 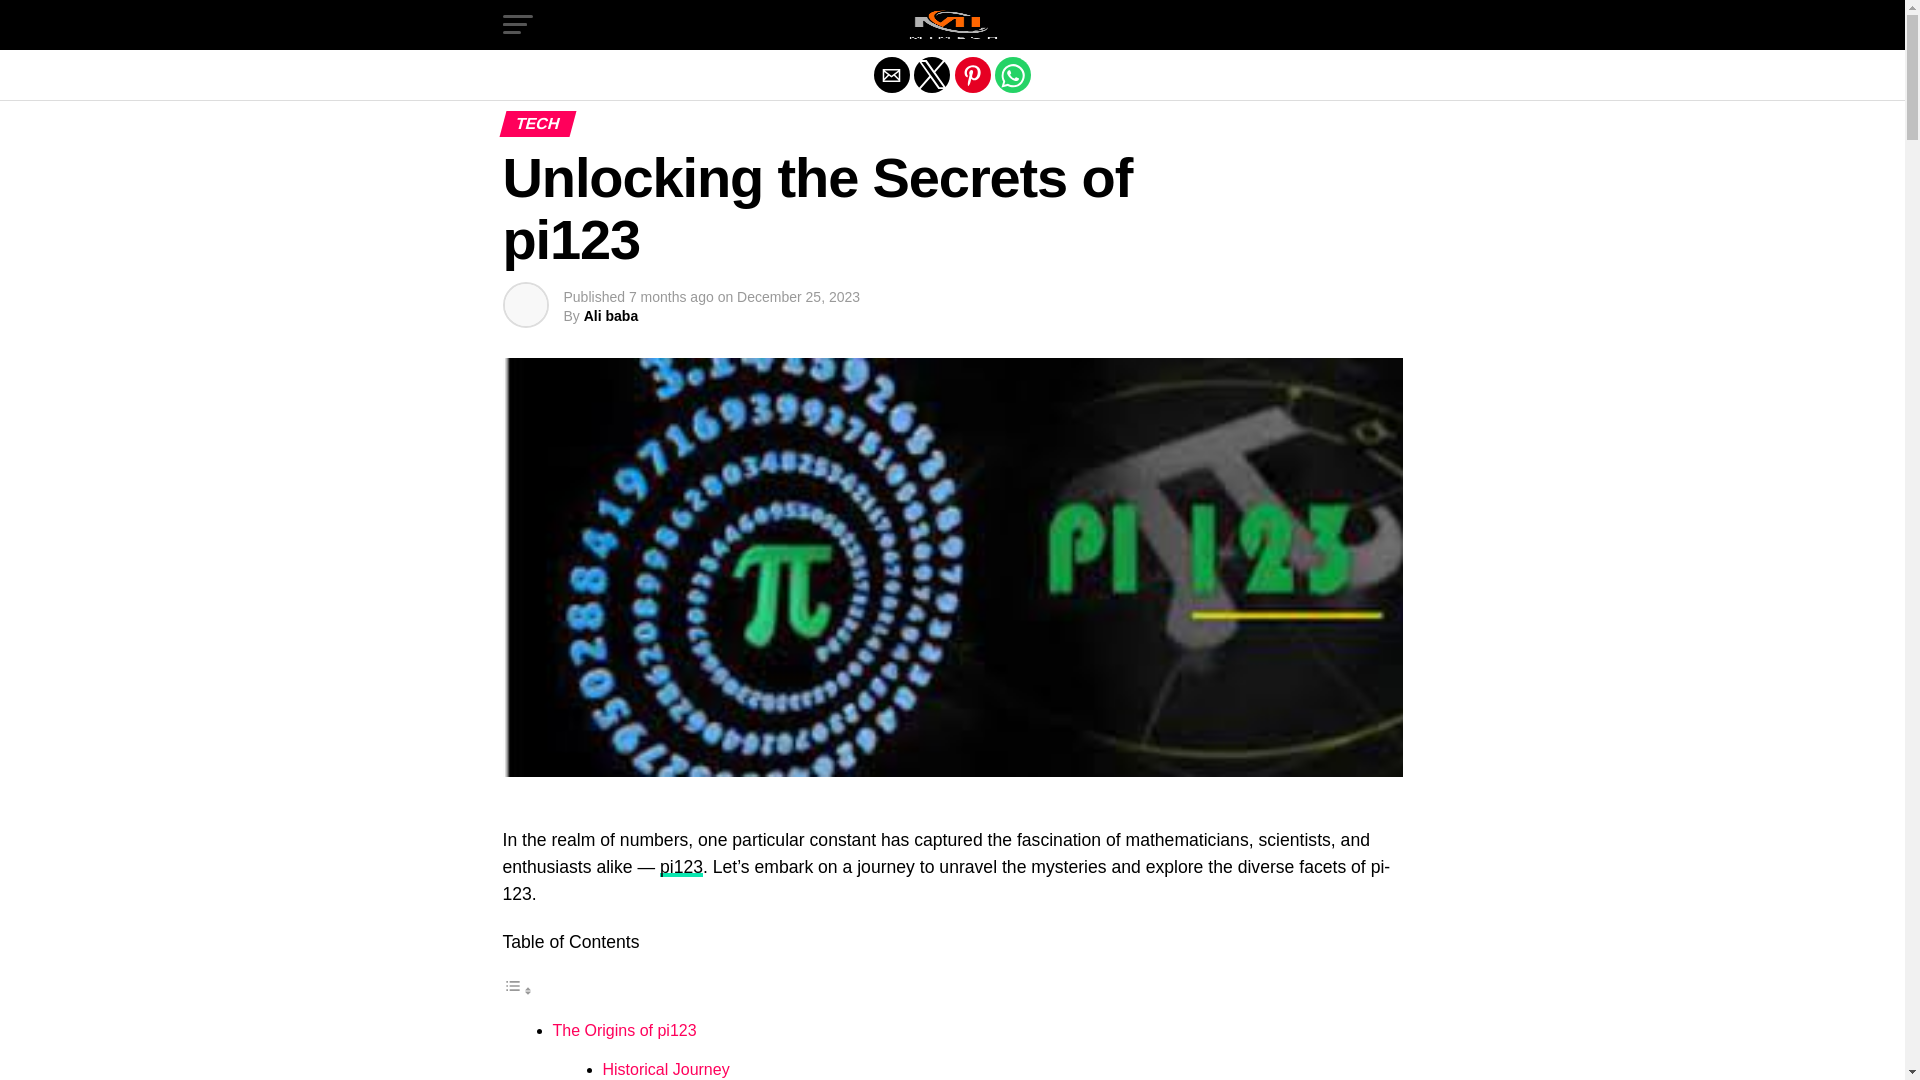 I want to click on Posts by Ali baba, so click(x=610, y=316).